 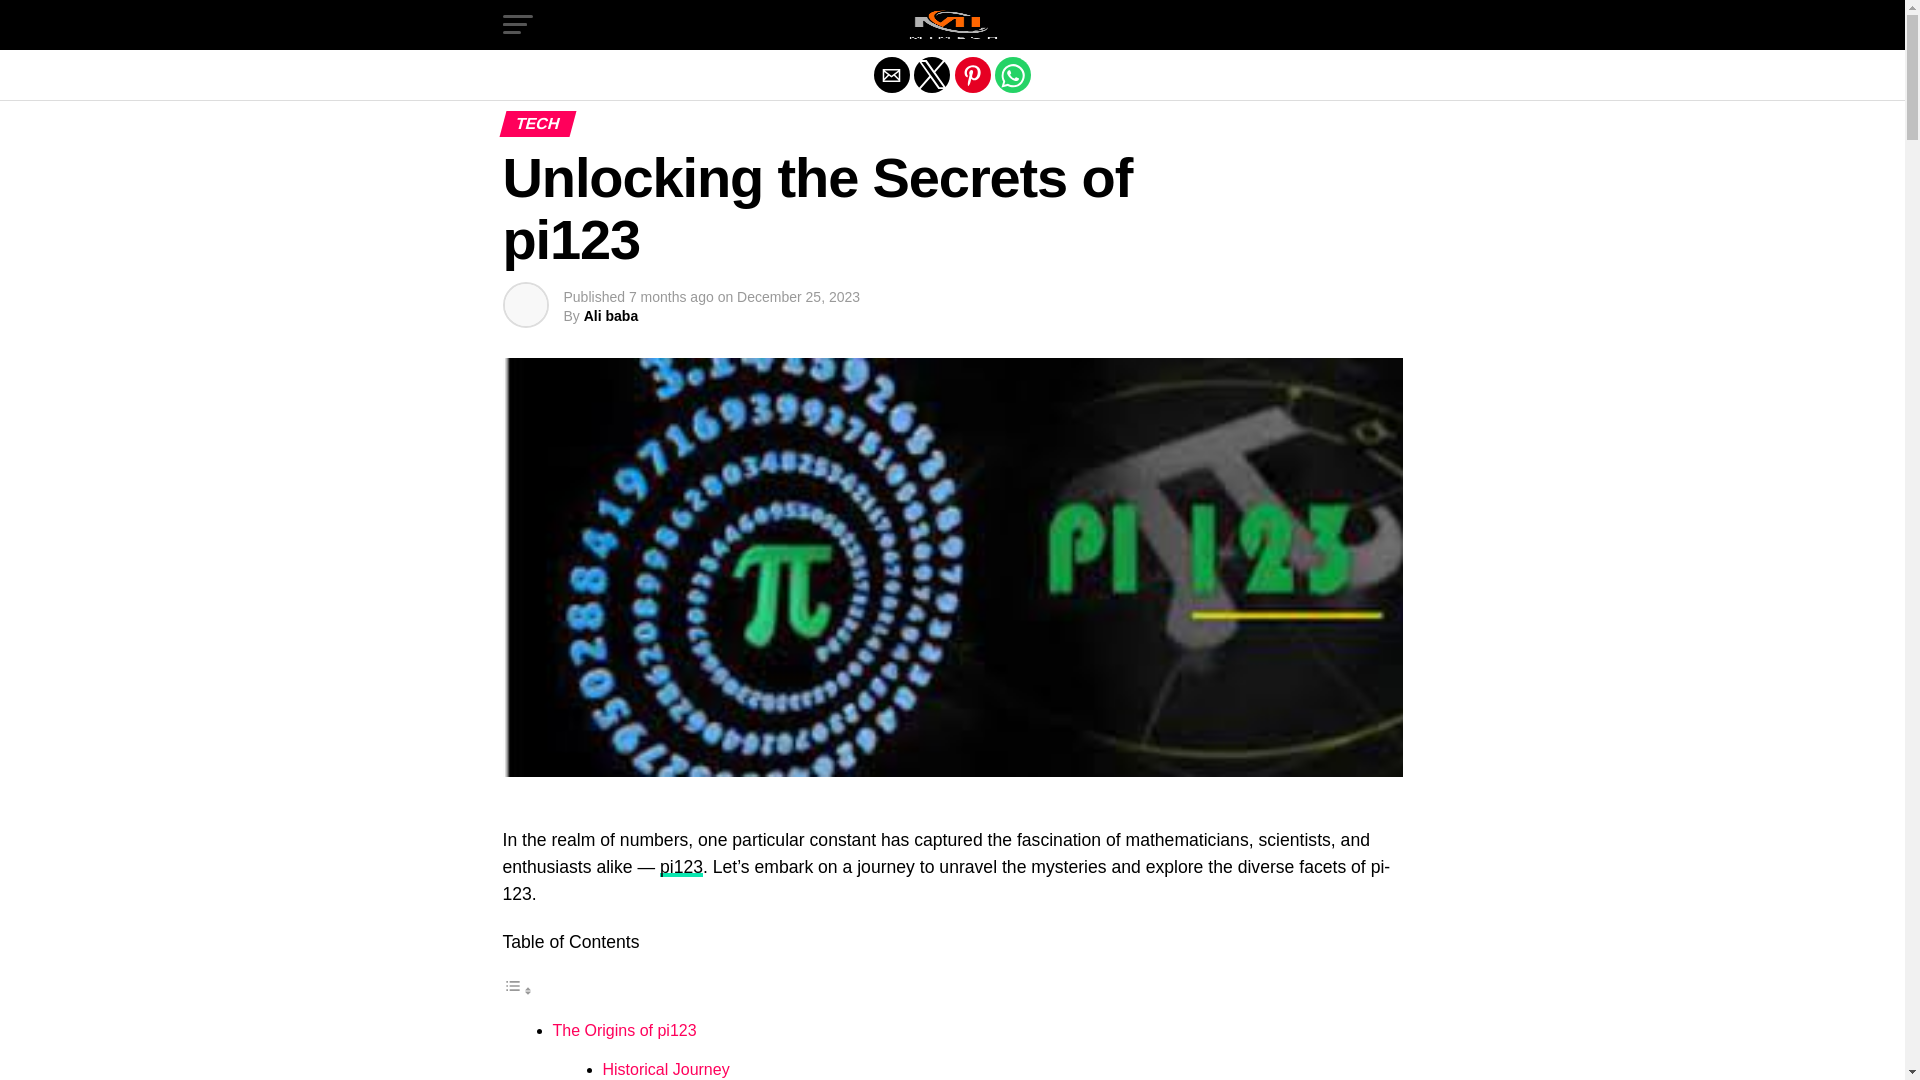 I want to click on Posts by Ali baba, so click(x=610, y=316).